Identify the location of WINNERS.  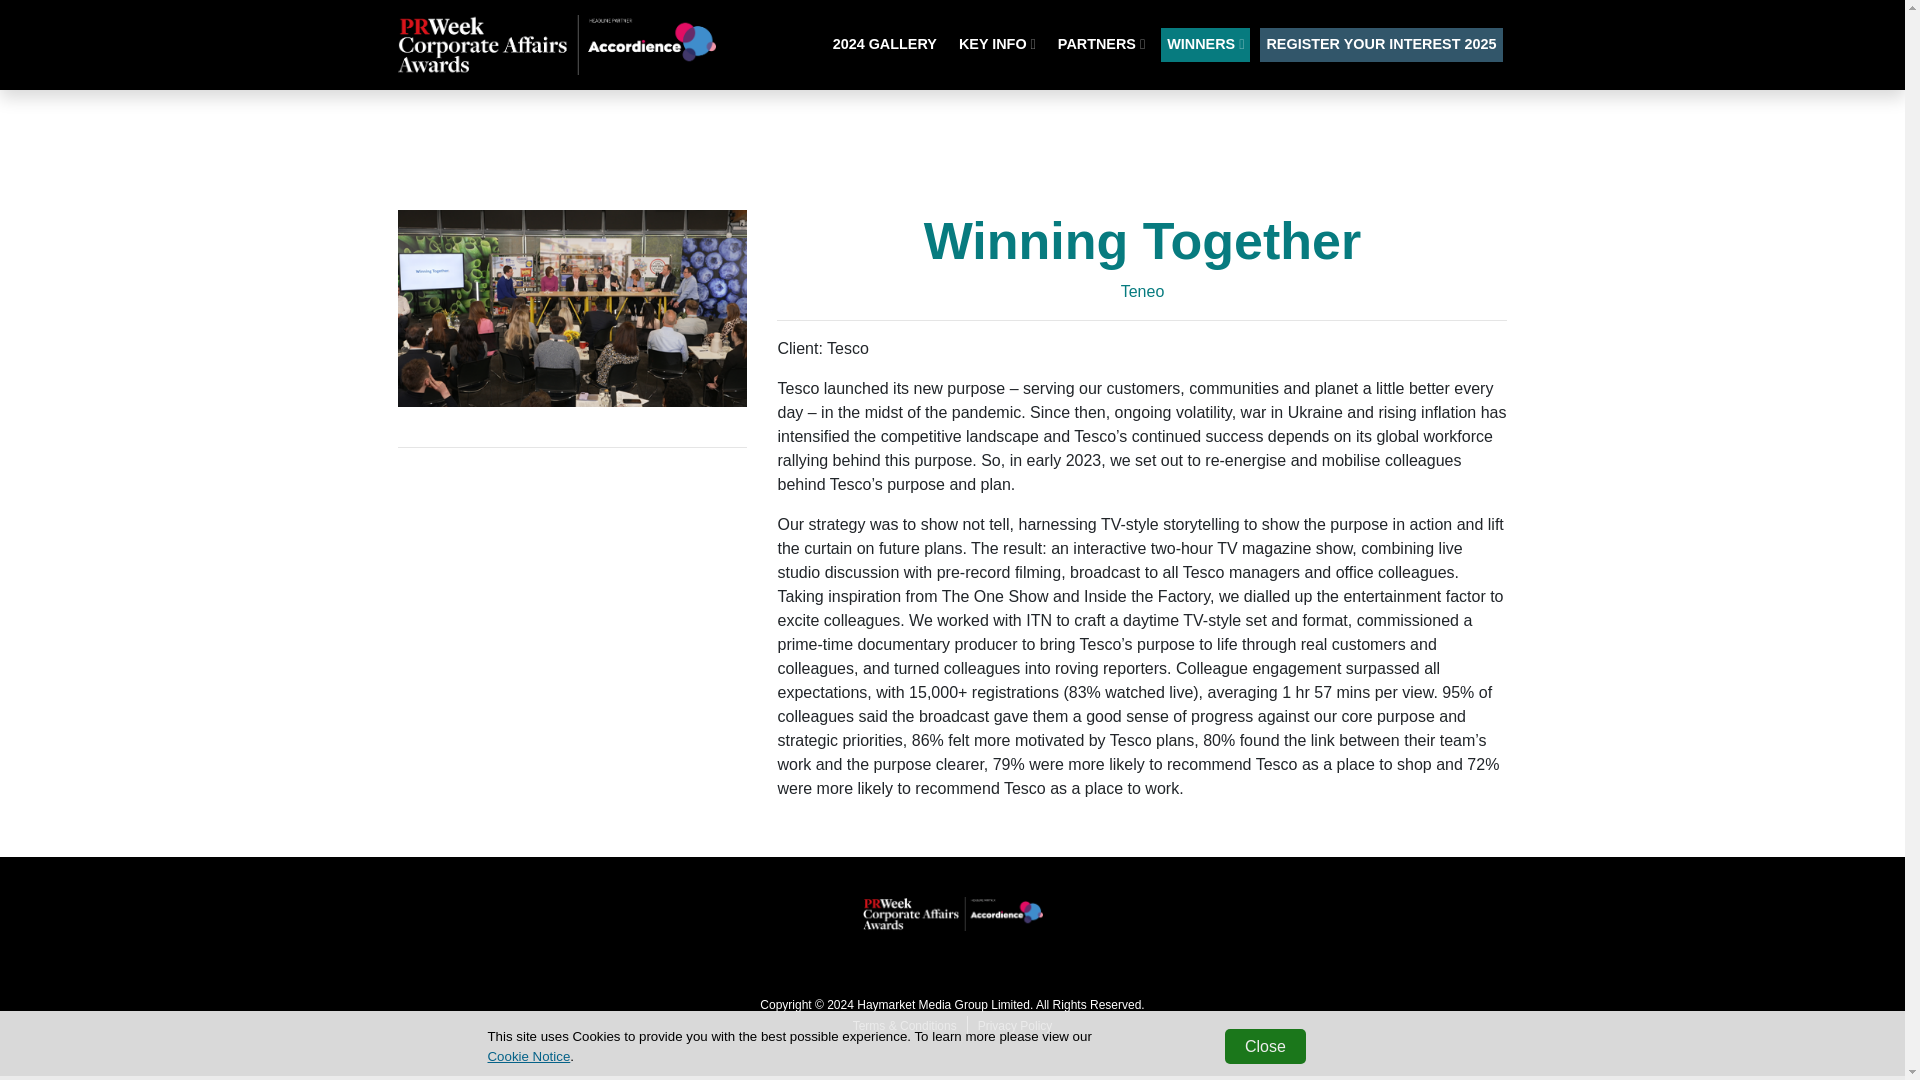
(1205, 44).